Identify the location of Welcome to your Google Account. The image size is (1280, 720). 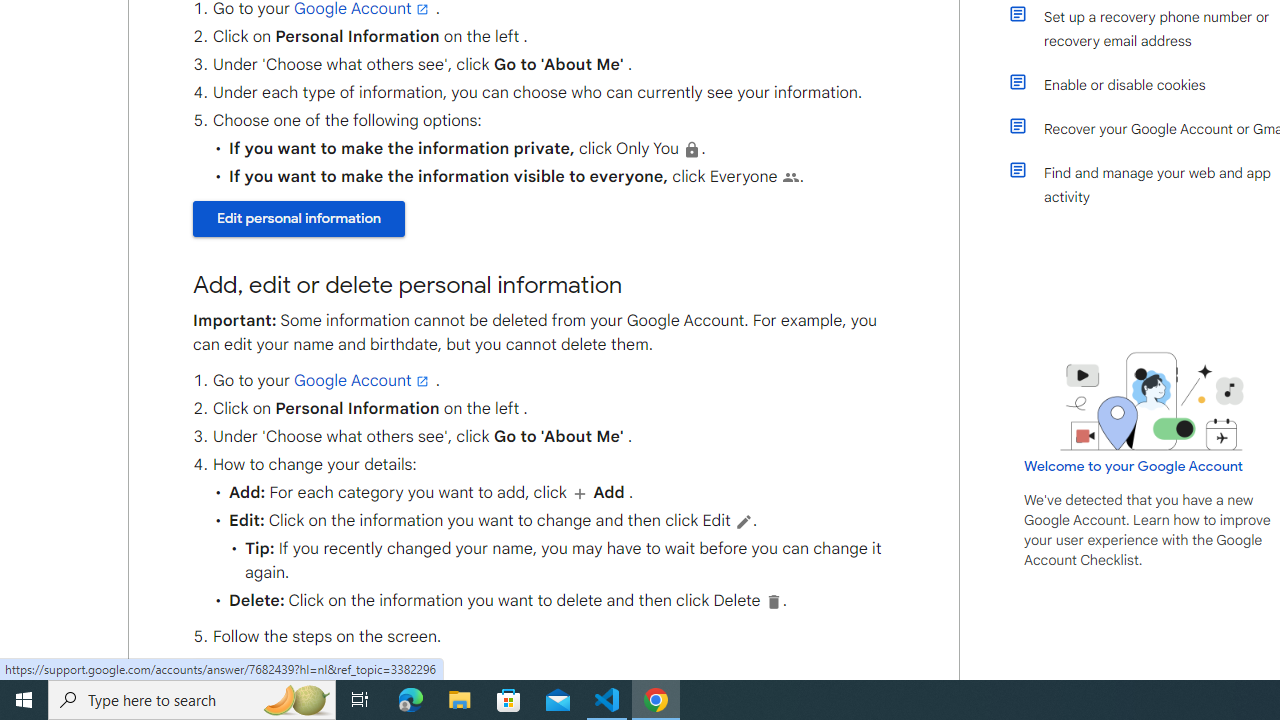
(1134, 466).